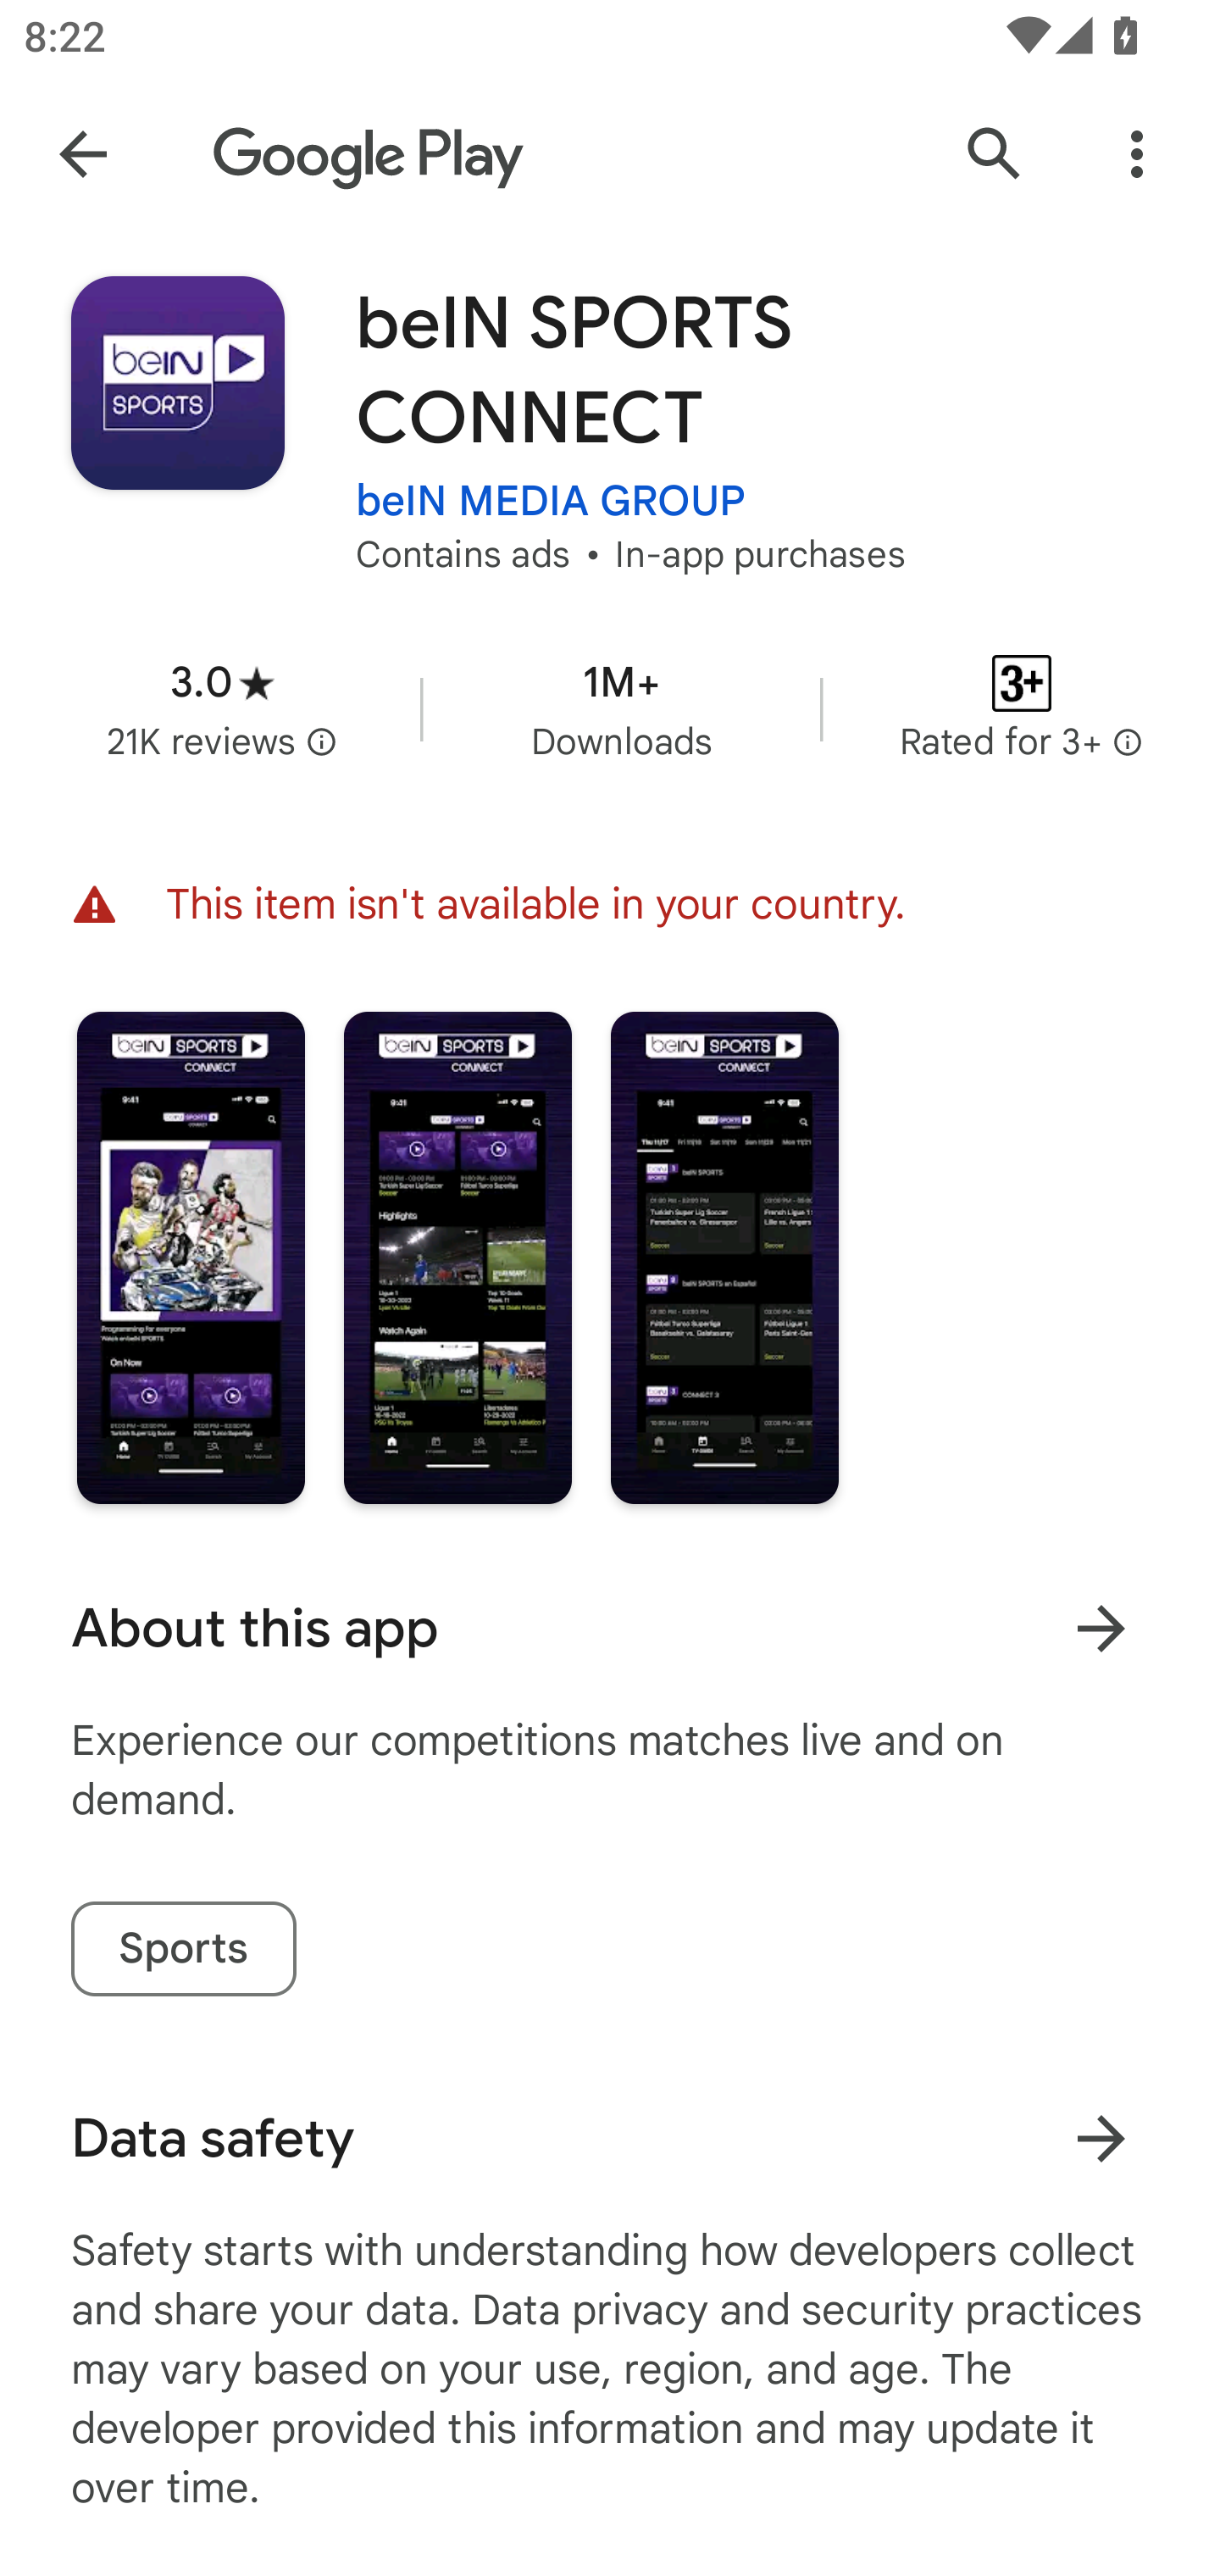 The height and width of the screenshot is (2576, 1220). Describe the element at coordinates (1137, 154) in the screenshot. I see `More Options` at that location.